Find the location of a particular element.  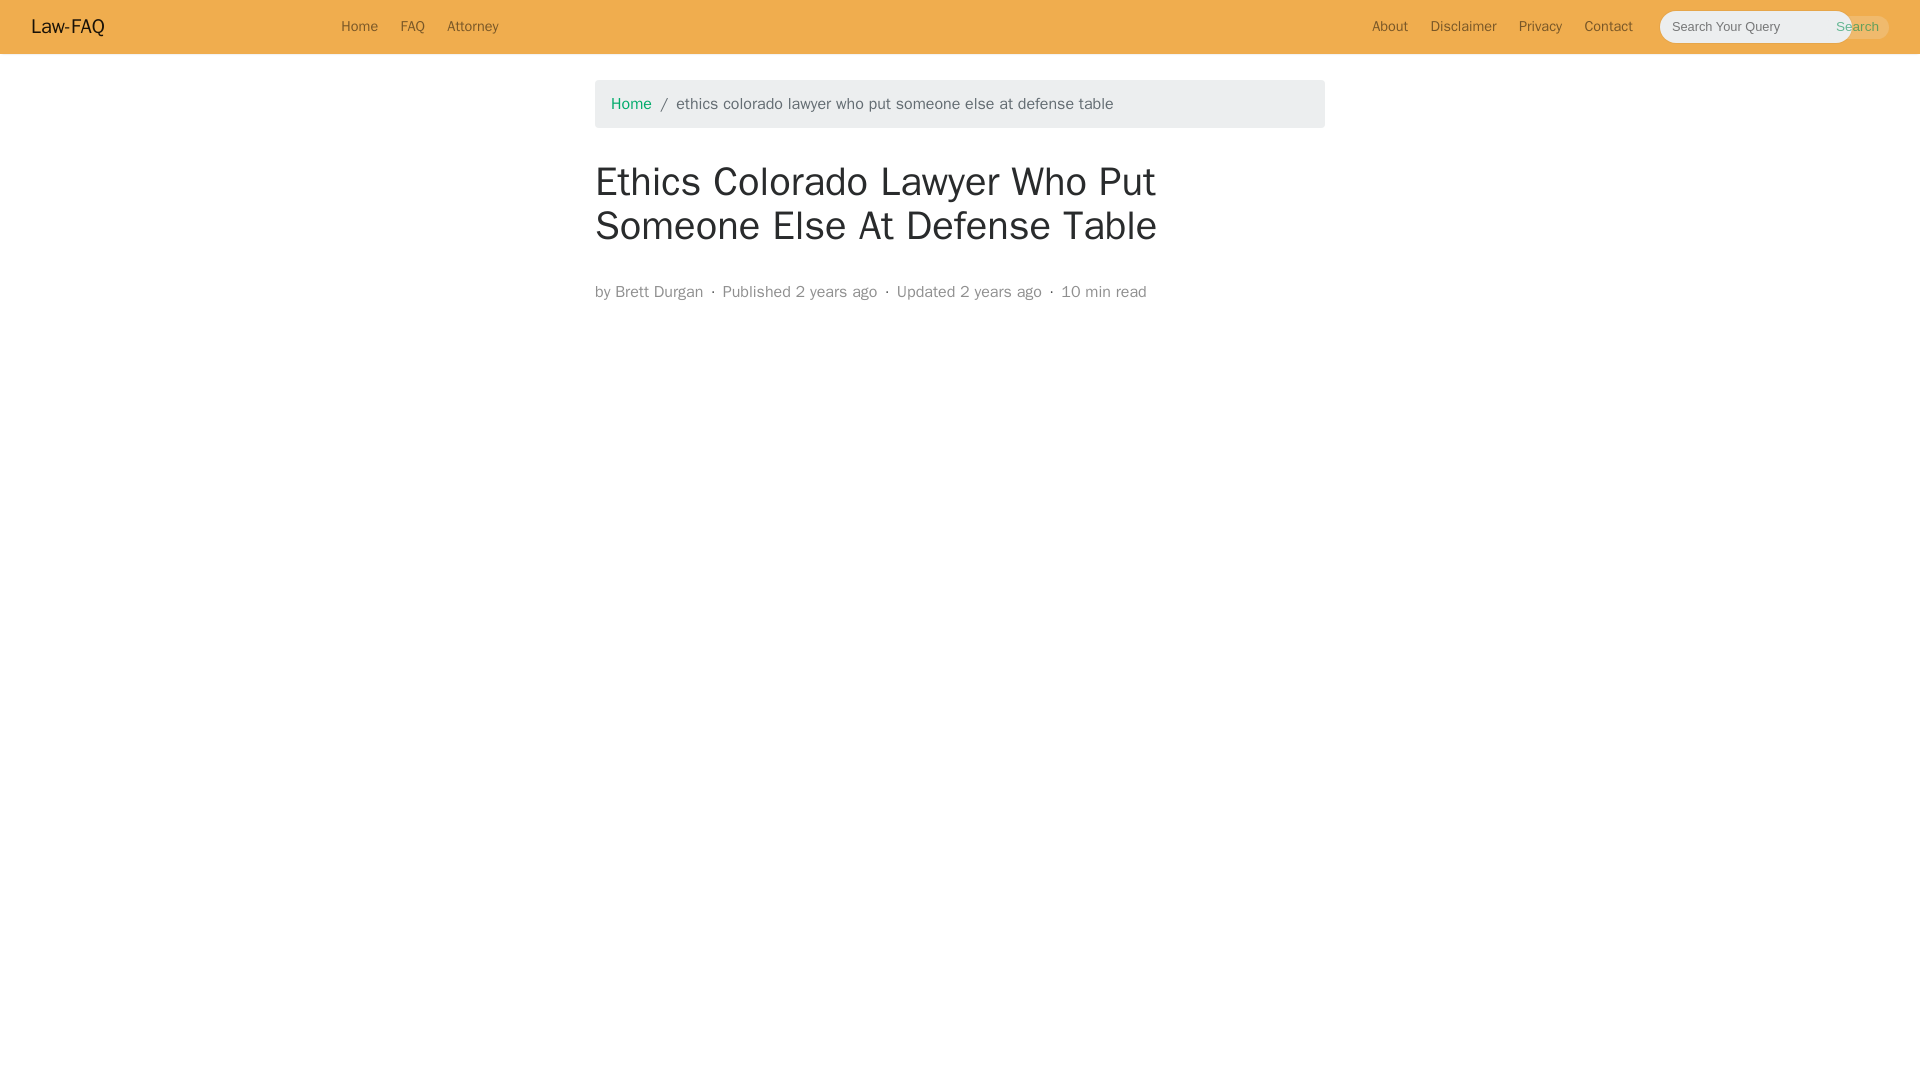

Law-FAQ is located at coordinates (68, 26).